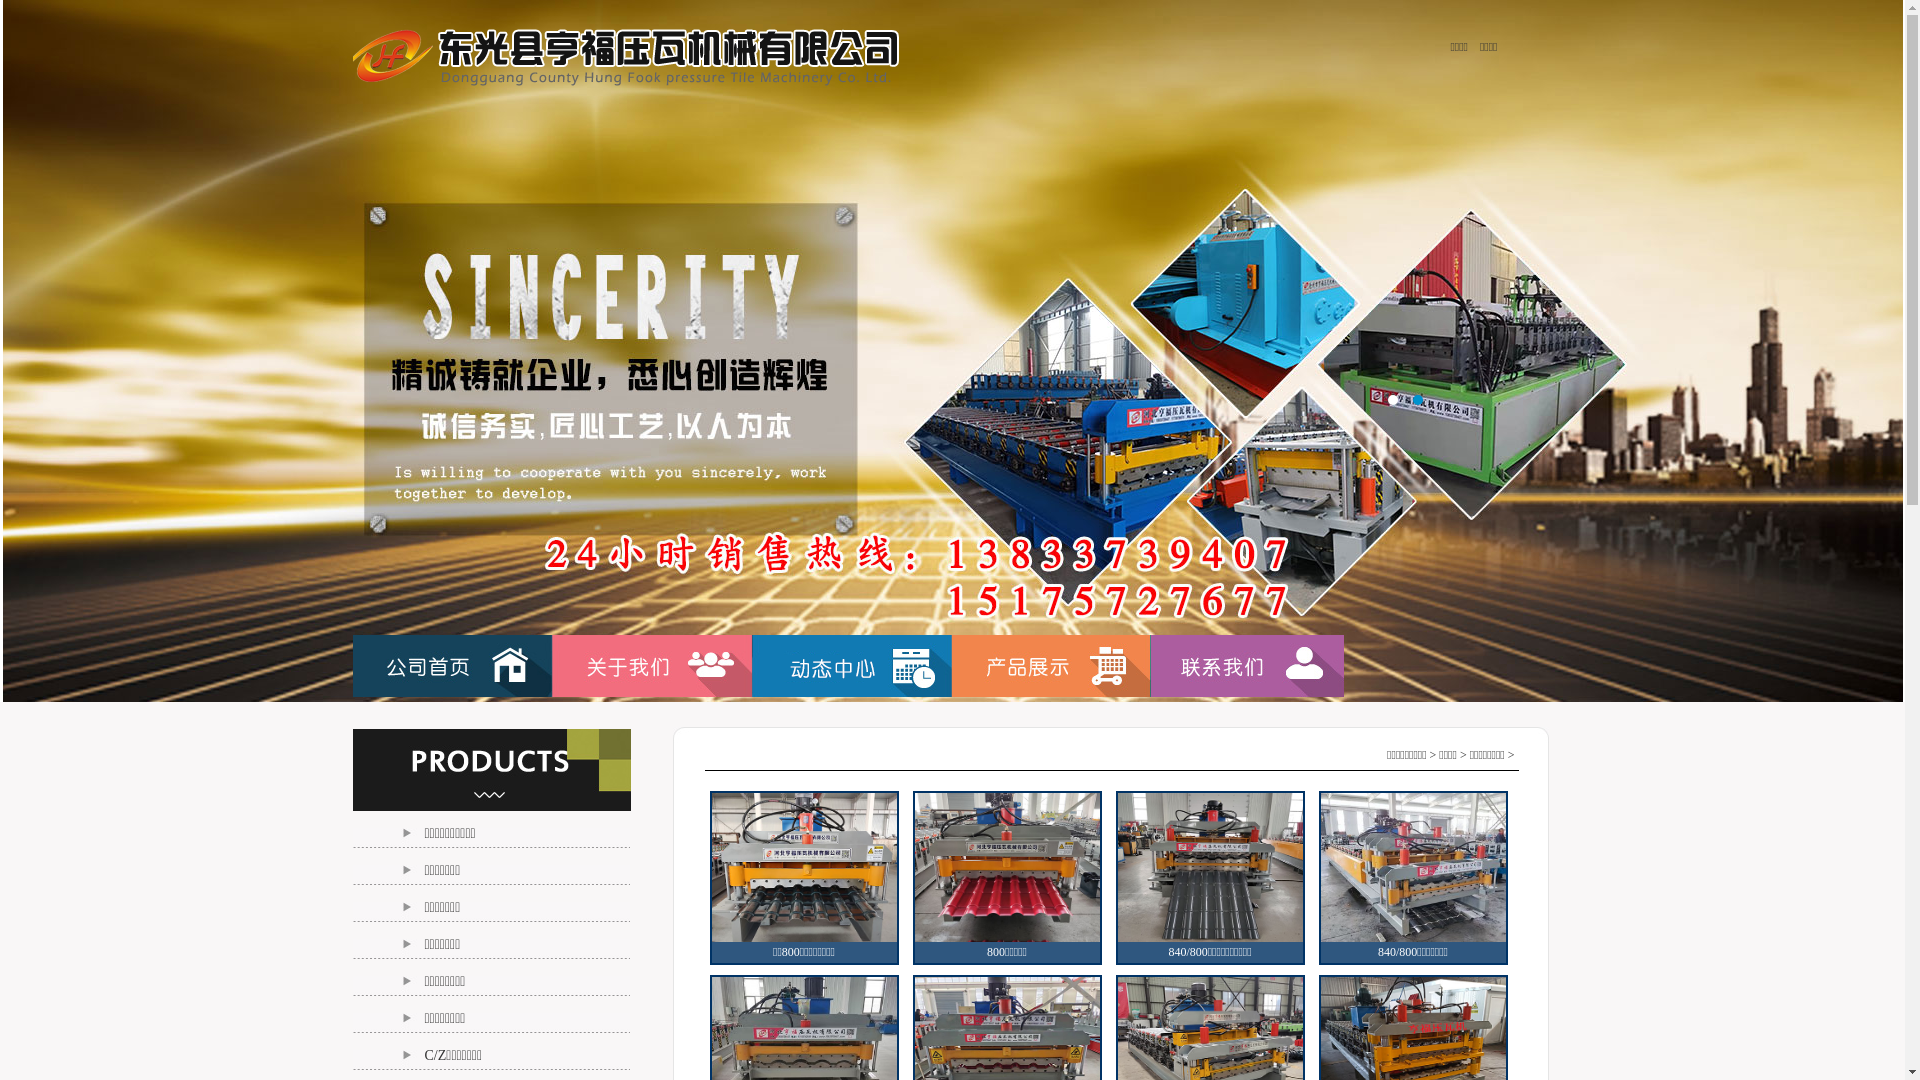  Describe the element at coordinates (1393, 400) in the screenshot. I see `1` at that location.